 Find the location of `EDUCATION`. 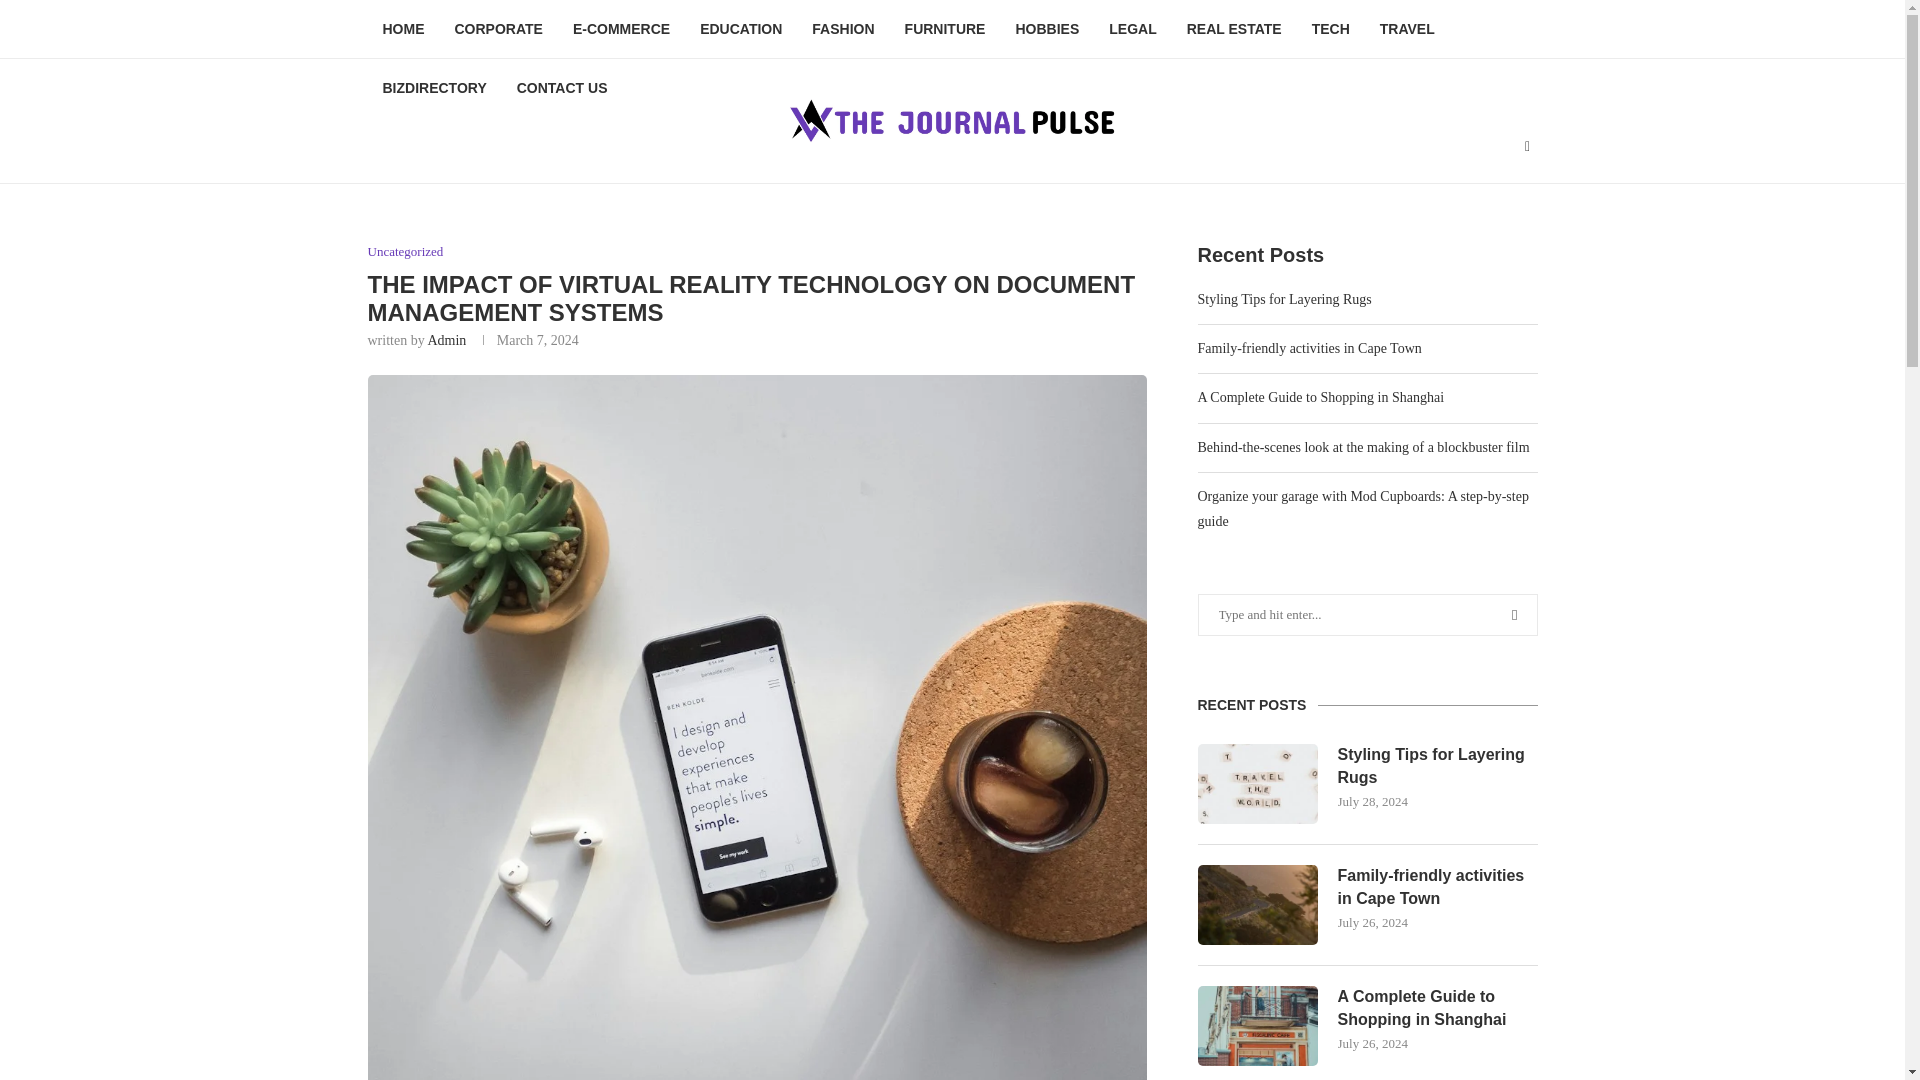

EDUCATION is located at coordinates (740, 30).